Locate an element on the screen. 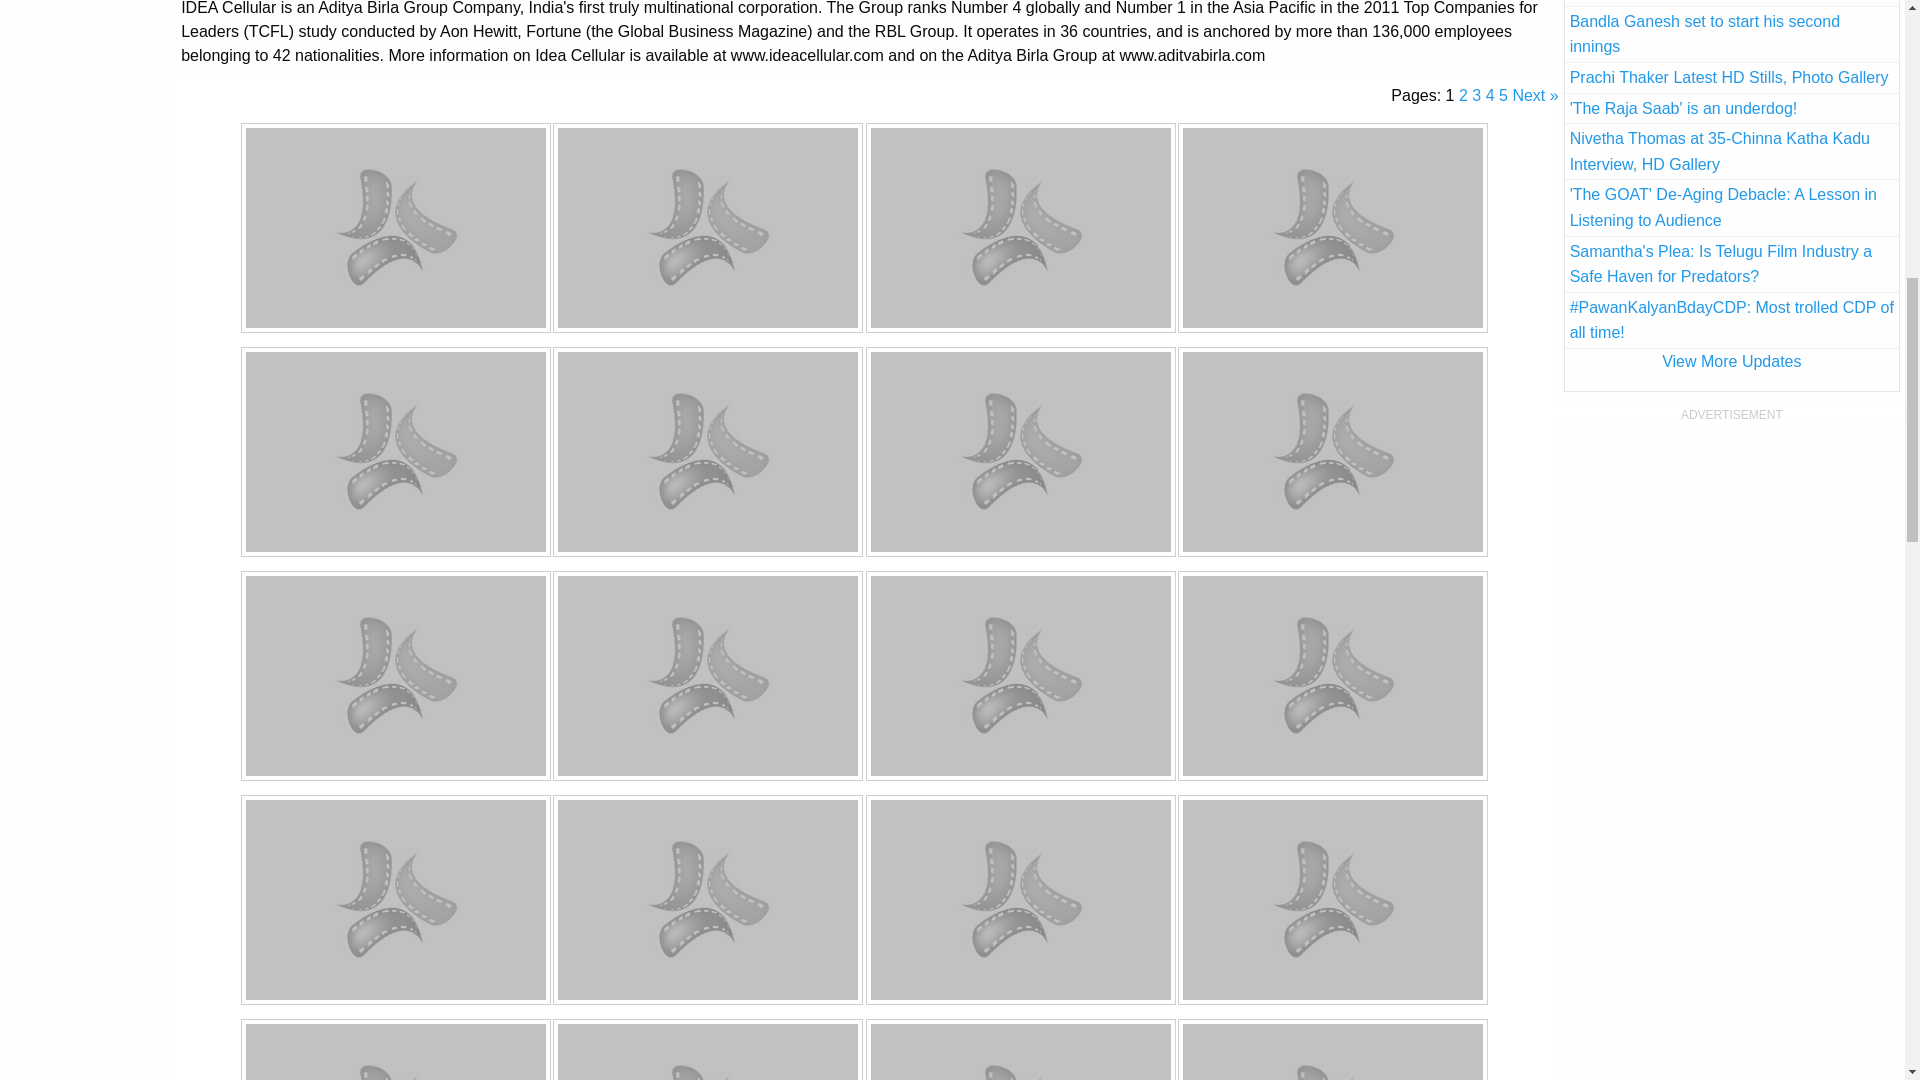 The image size is (1920, 1080). 61st Idea Filmfare Awards 2013 Nominations Press Meet is located at coordinates (708, 1050).